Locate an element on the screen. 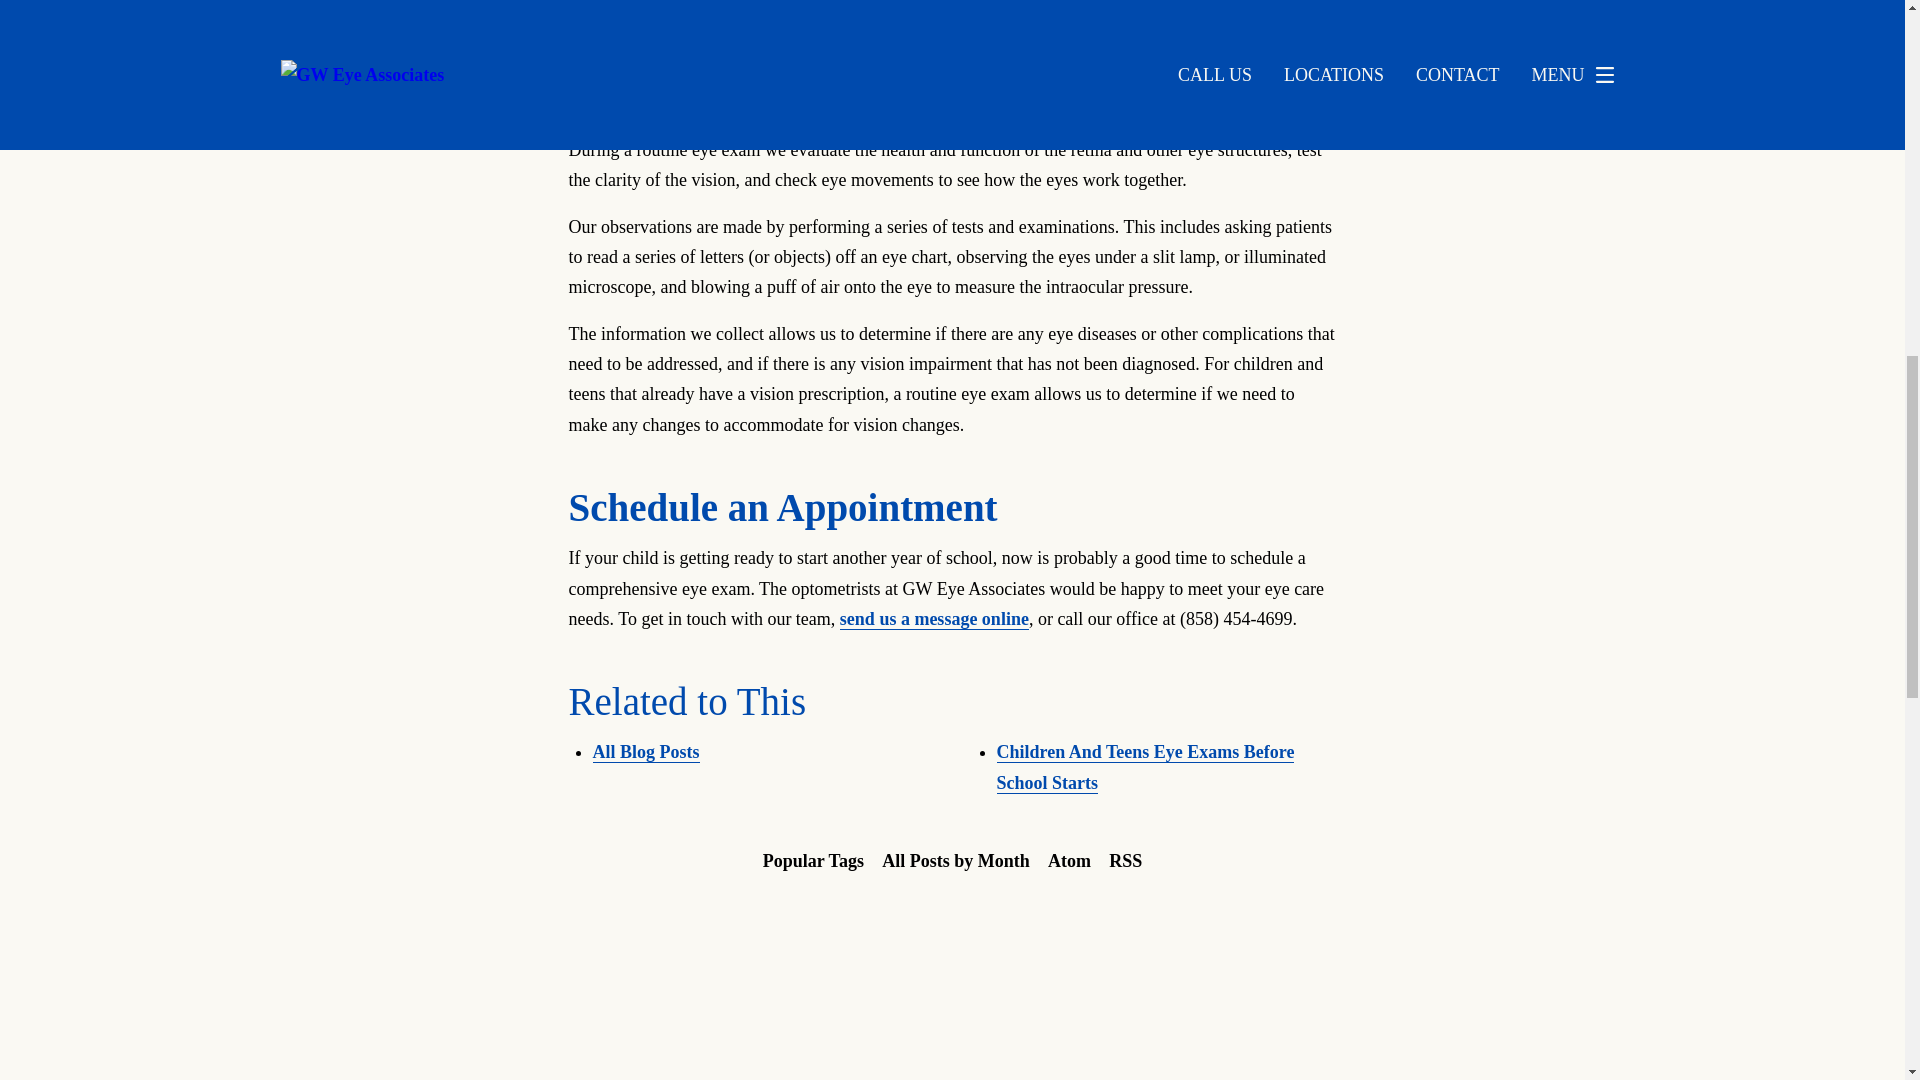 The width and height of the screenshot is (1920, 1080). Children And Teens Eye Exams Before School Starts is located at coordinates (1145, 766).